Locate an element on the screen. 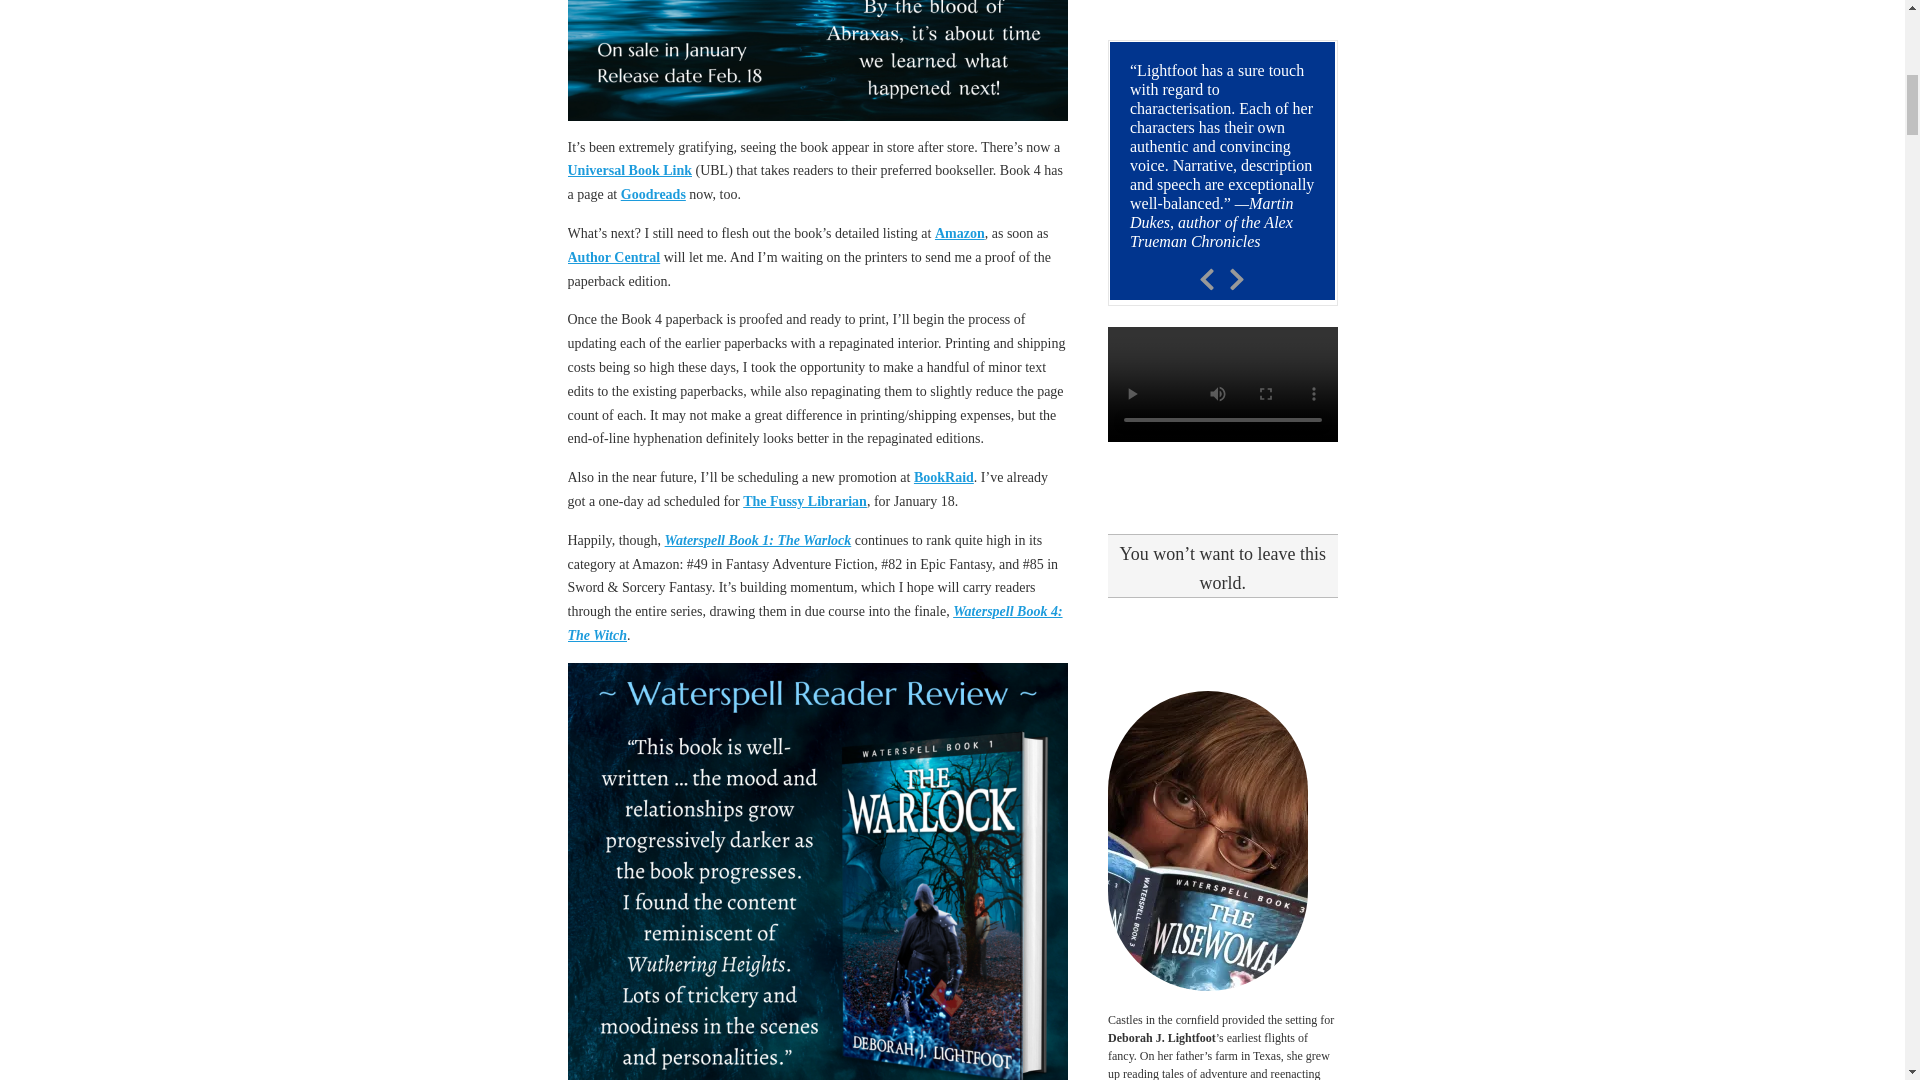 This screenshot has height=1080, width=1920. Waterspell Book 1: The Warlock is located at coordinates (758, 540).